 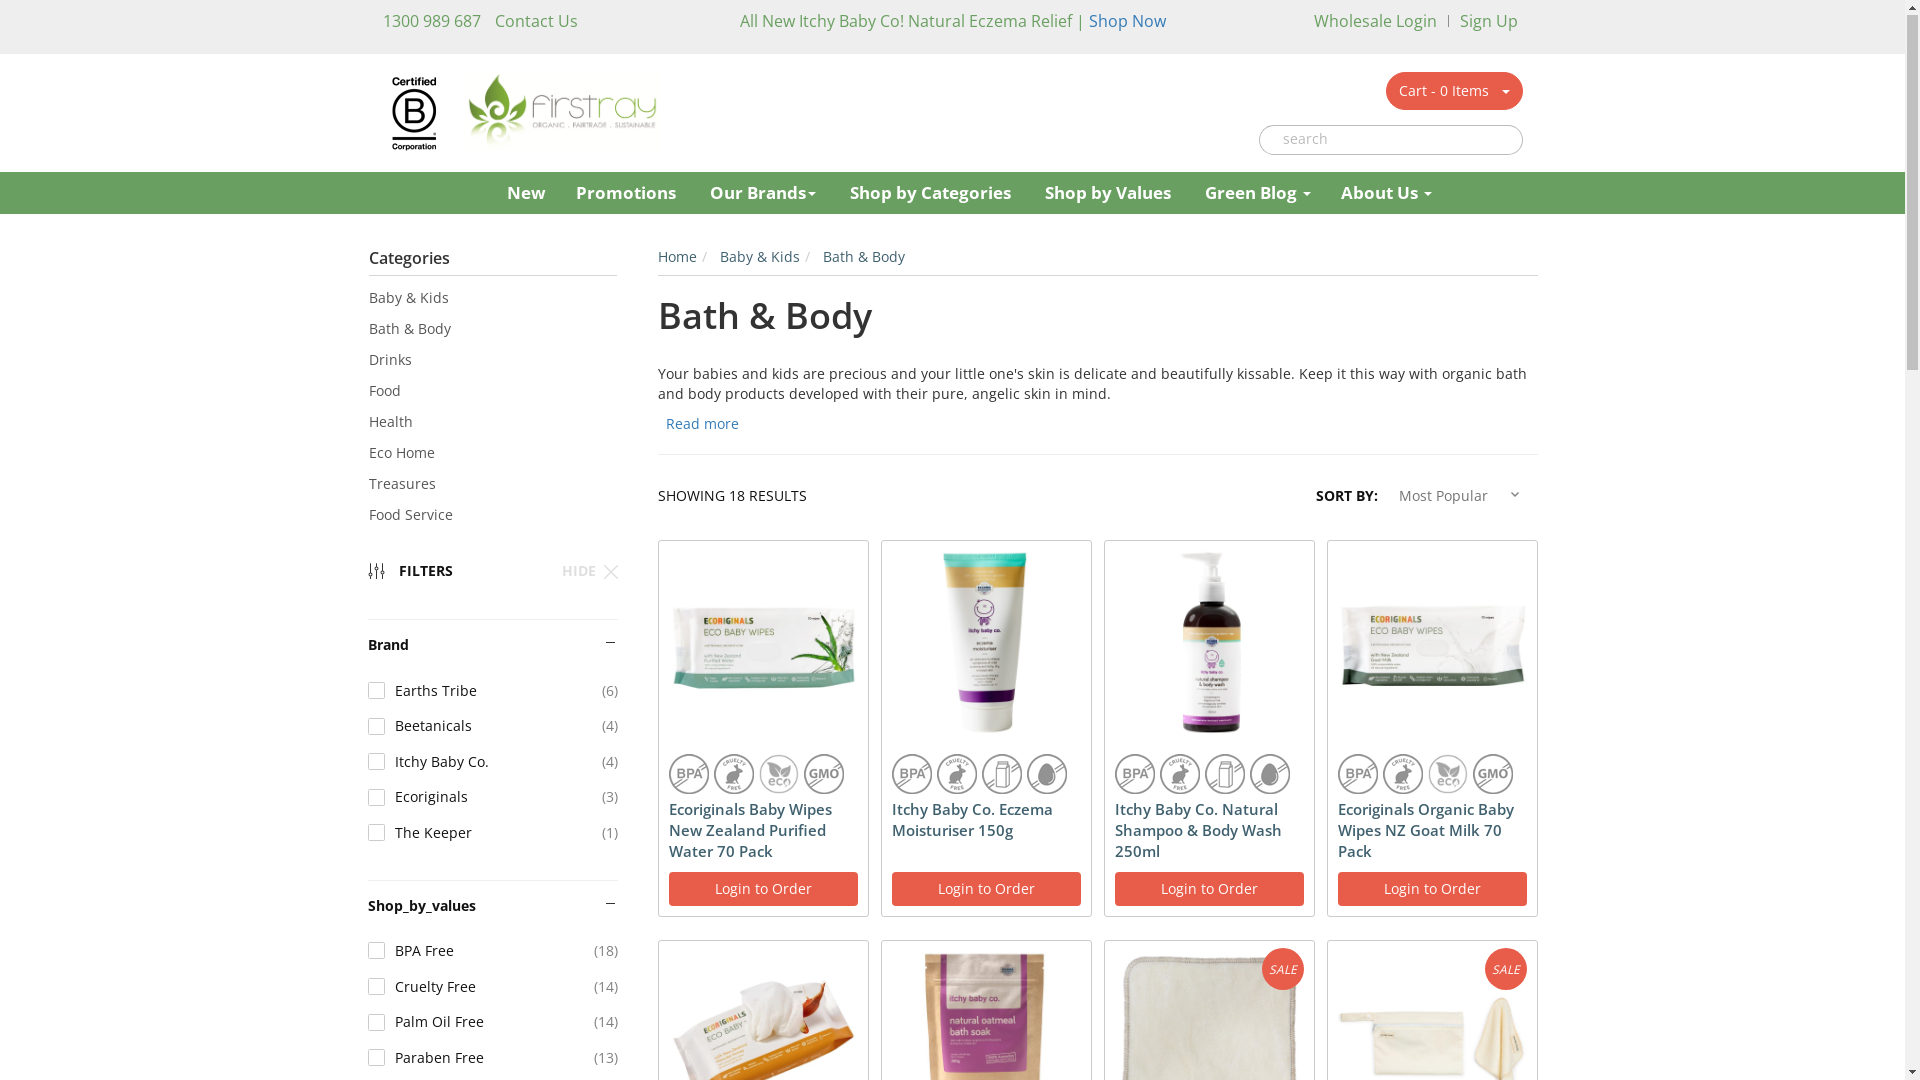 I want to click on First Ray, so click(x=480, y=190).